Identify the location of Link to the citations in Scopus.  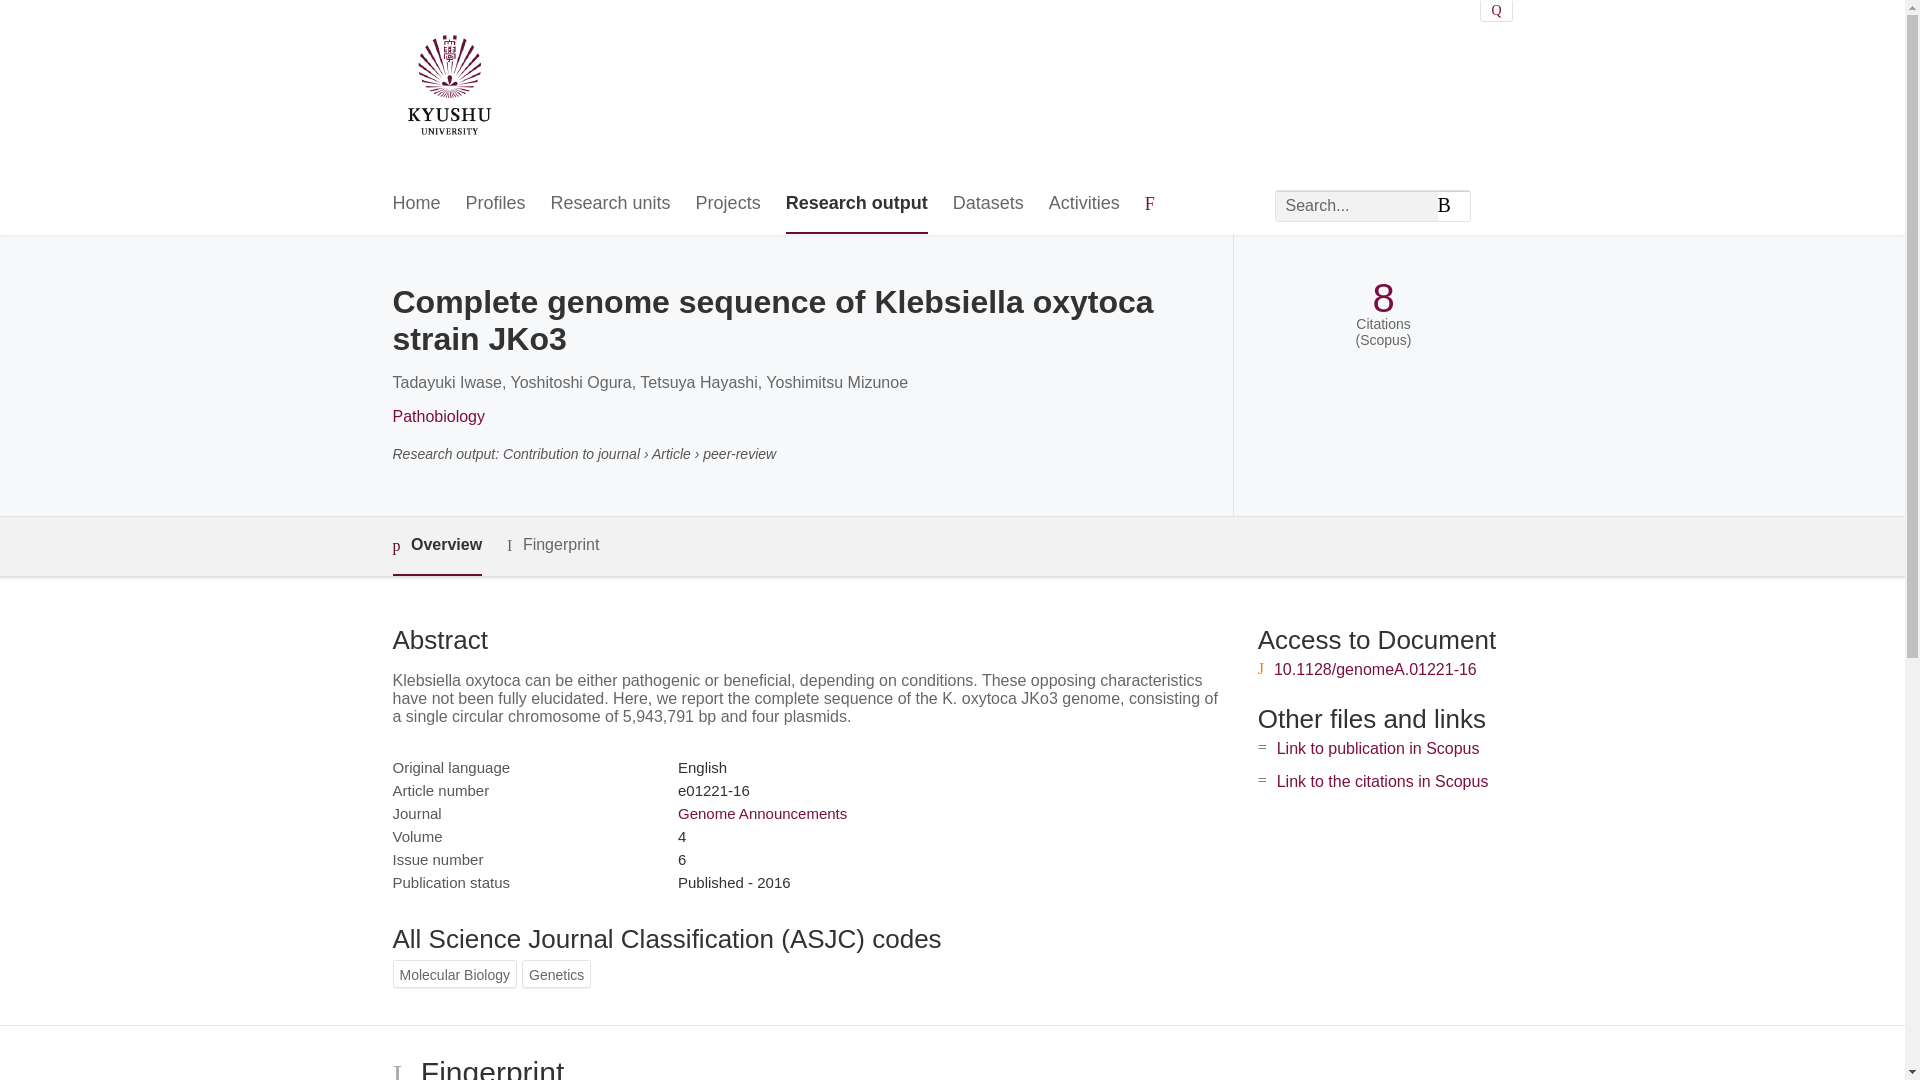
(1382, 781).